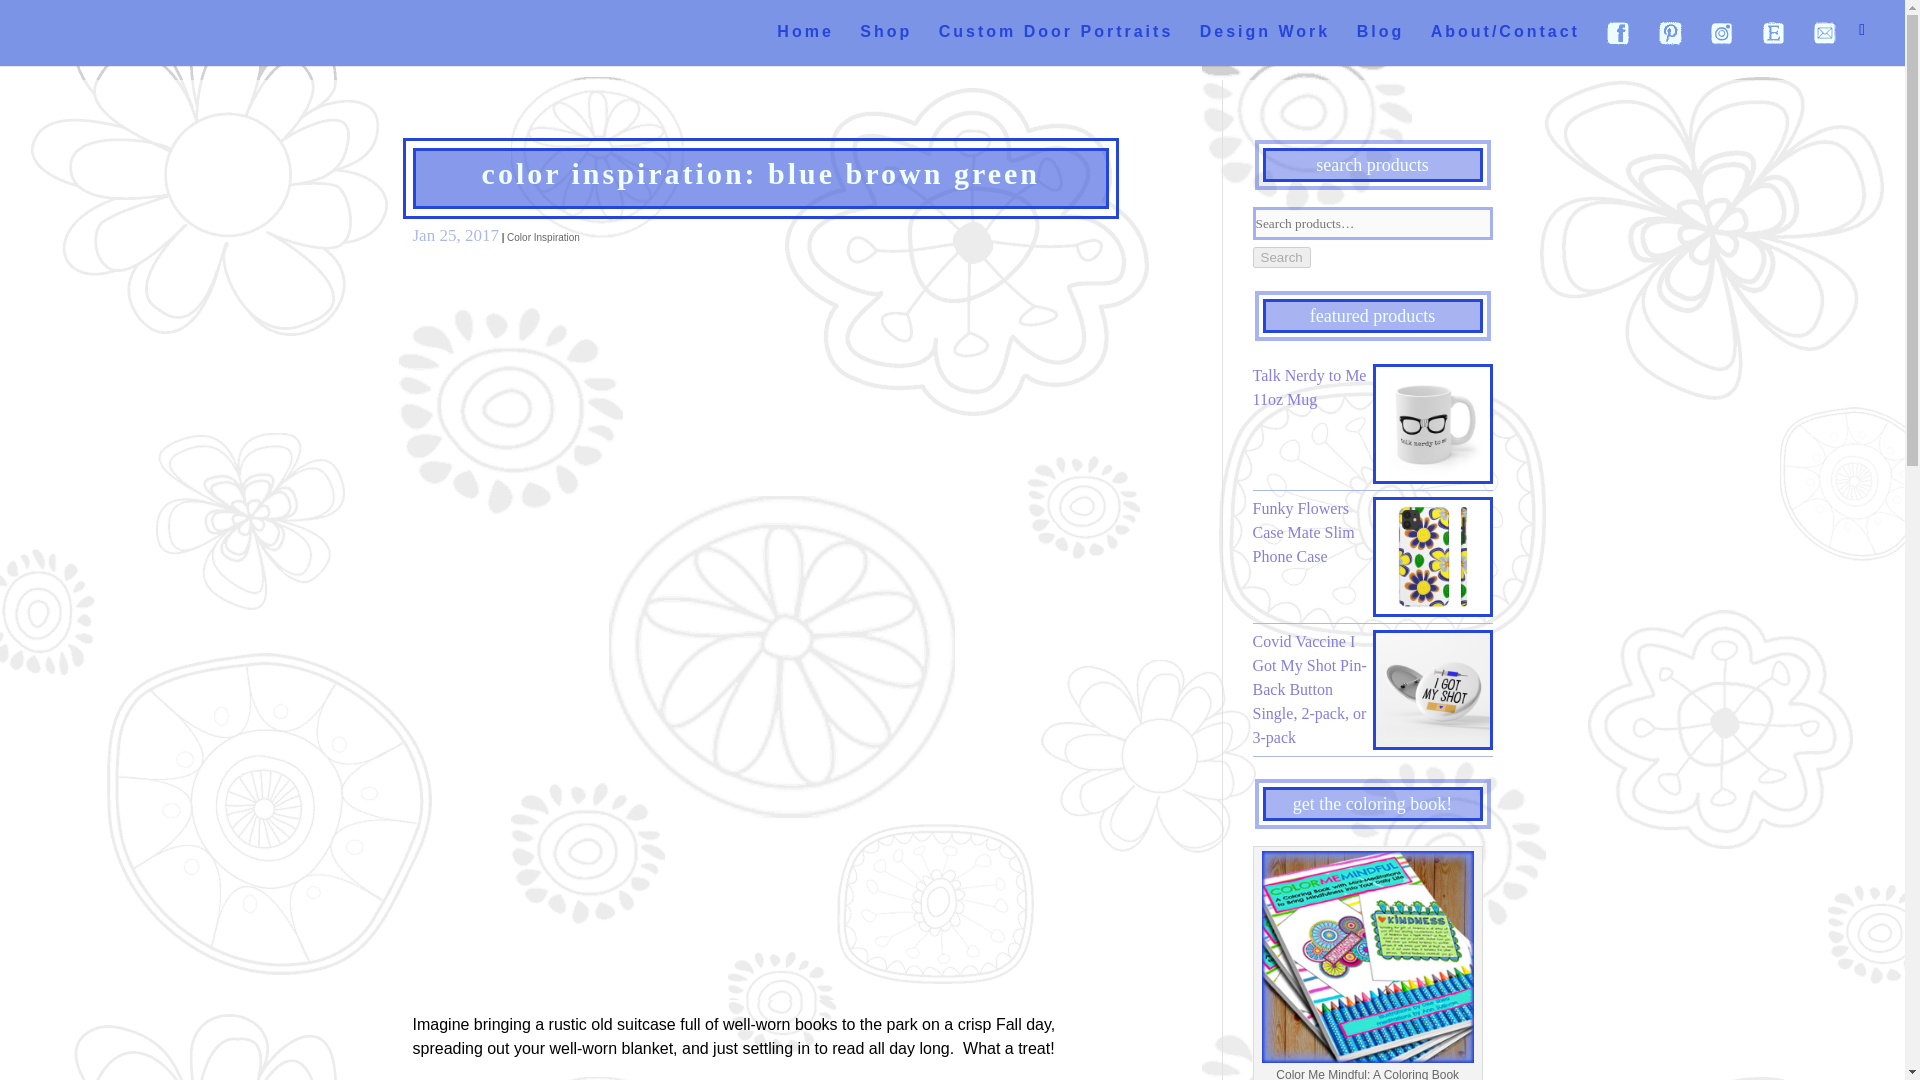 Image resolution: width=1920 pixels, height=1080 pixels. Describe the element at coordinates (1056, 42) in the screenshot. I see `Custom Door Portraits` at that location.